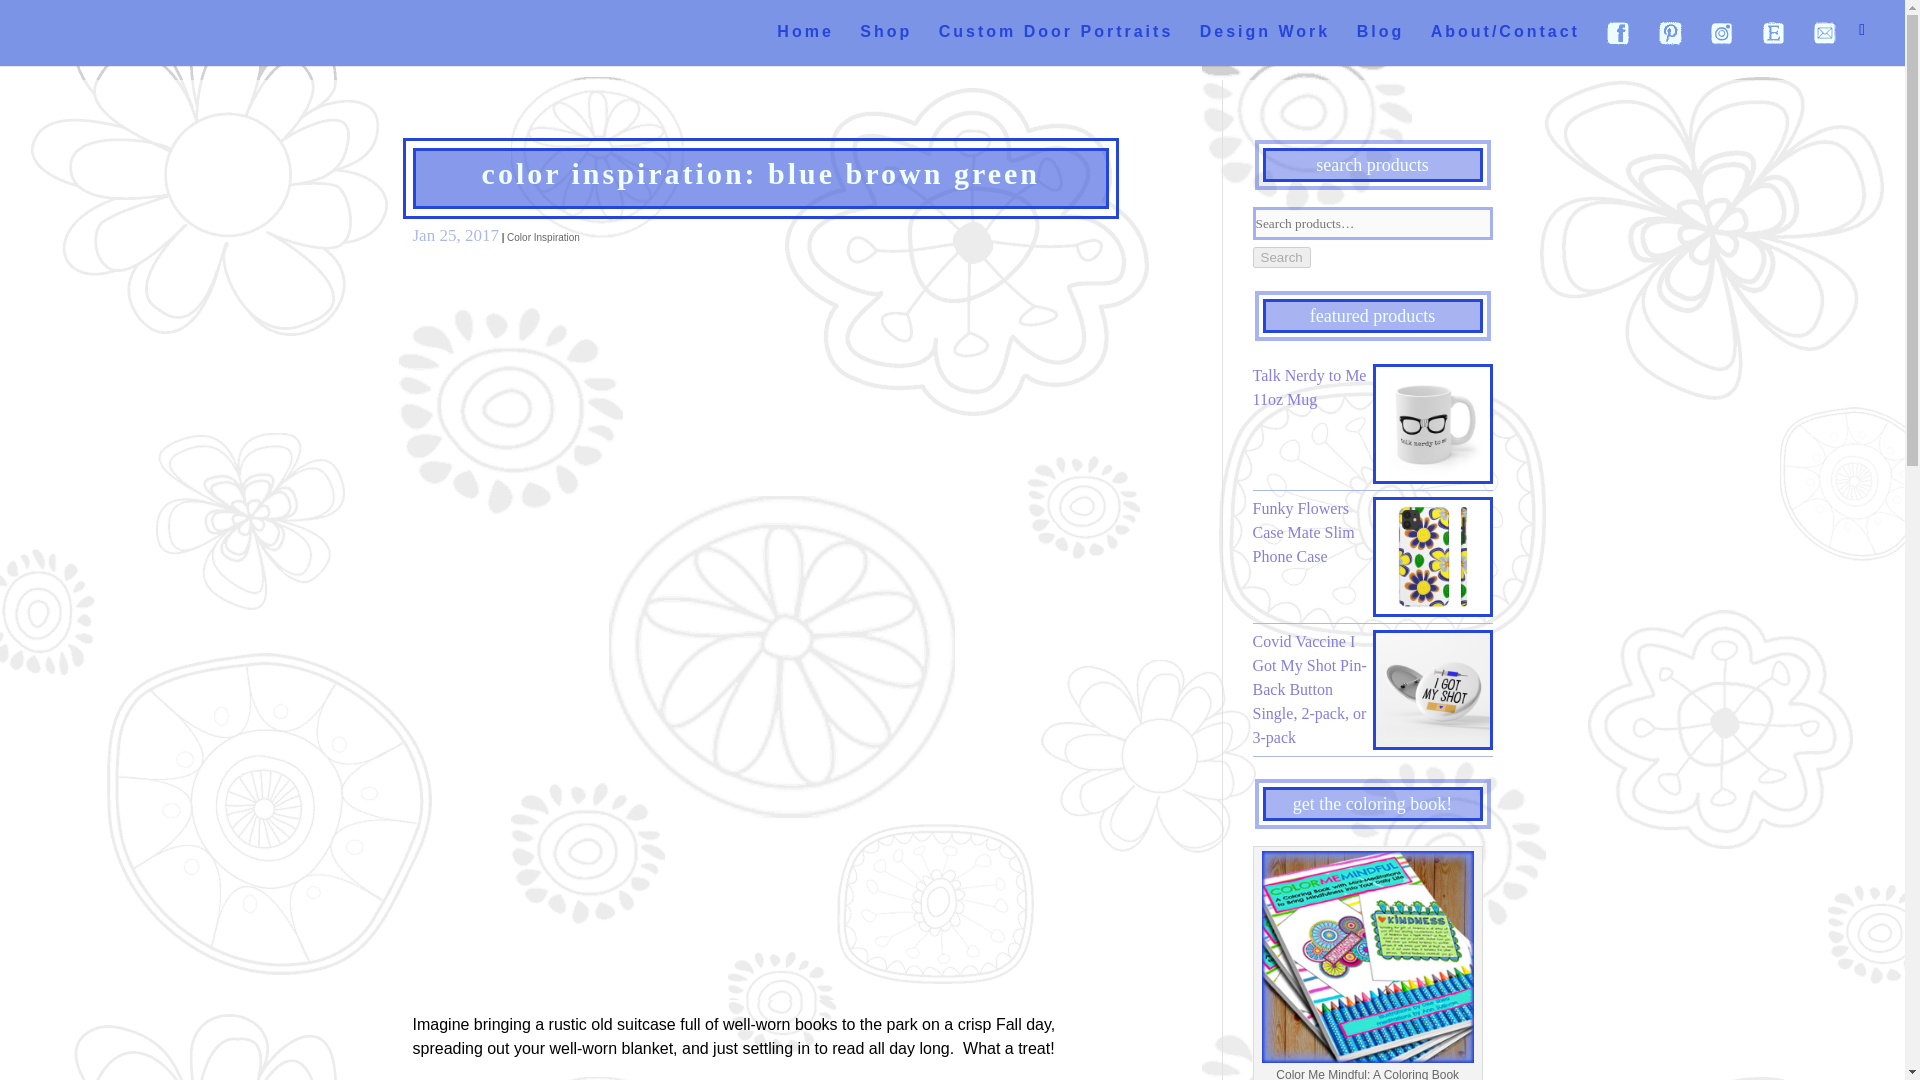 Image resolution: width=1920 pixels, height=1080 pixels. Describe the element at coordinates (1056, 42) in the screenshot. I see `Custom Door Portraits` at that location.